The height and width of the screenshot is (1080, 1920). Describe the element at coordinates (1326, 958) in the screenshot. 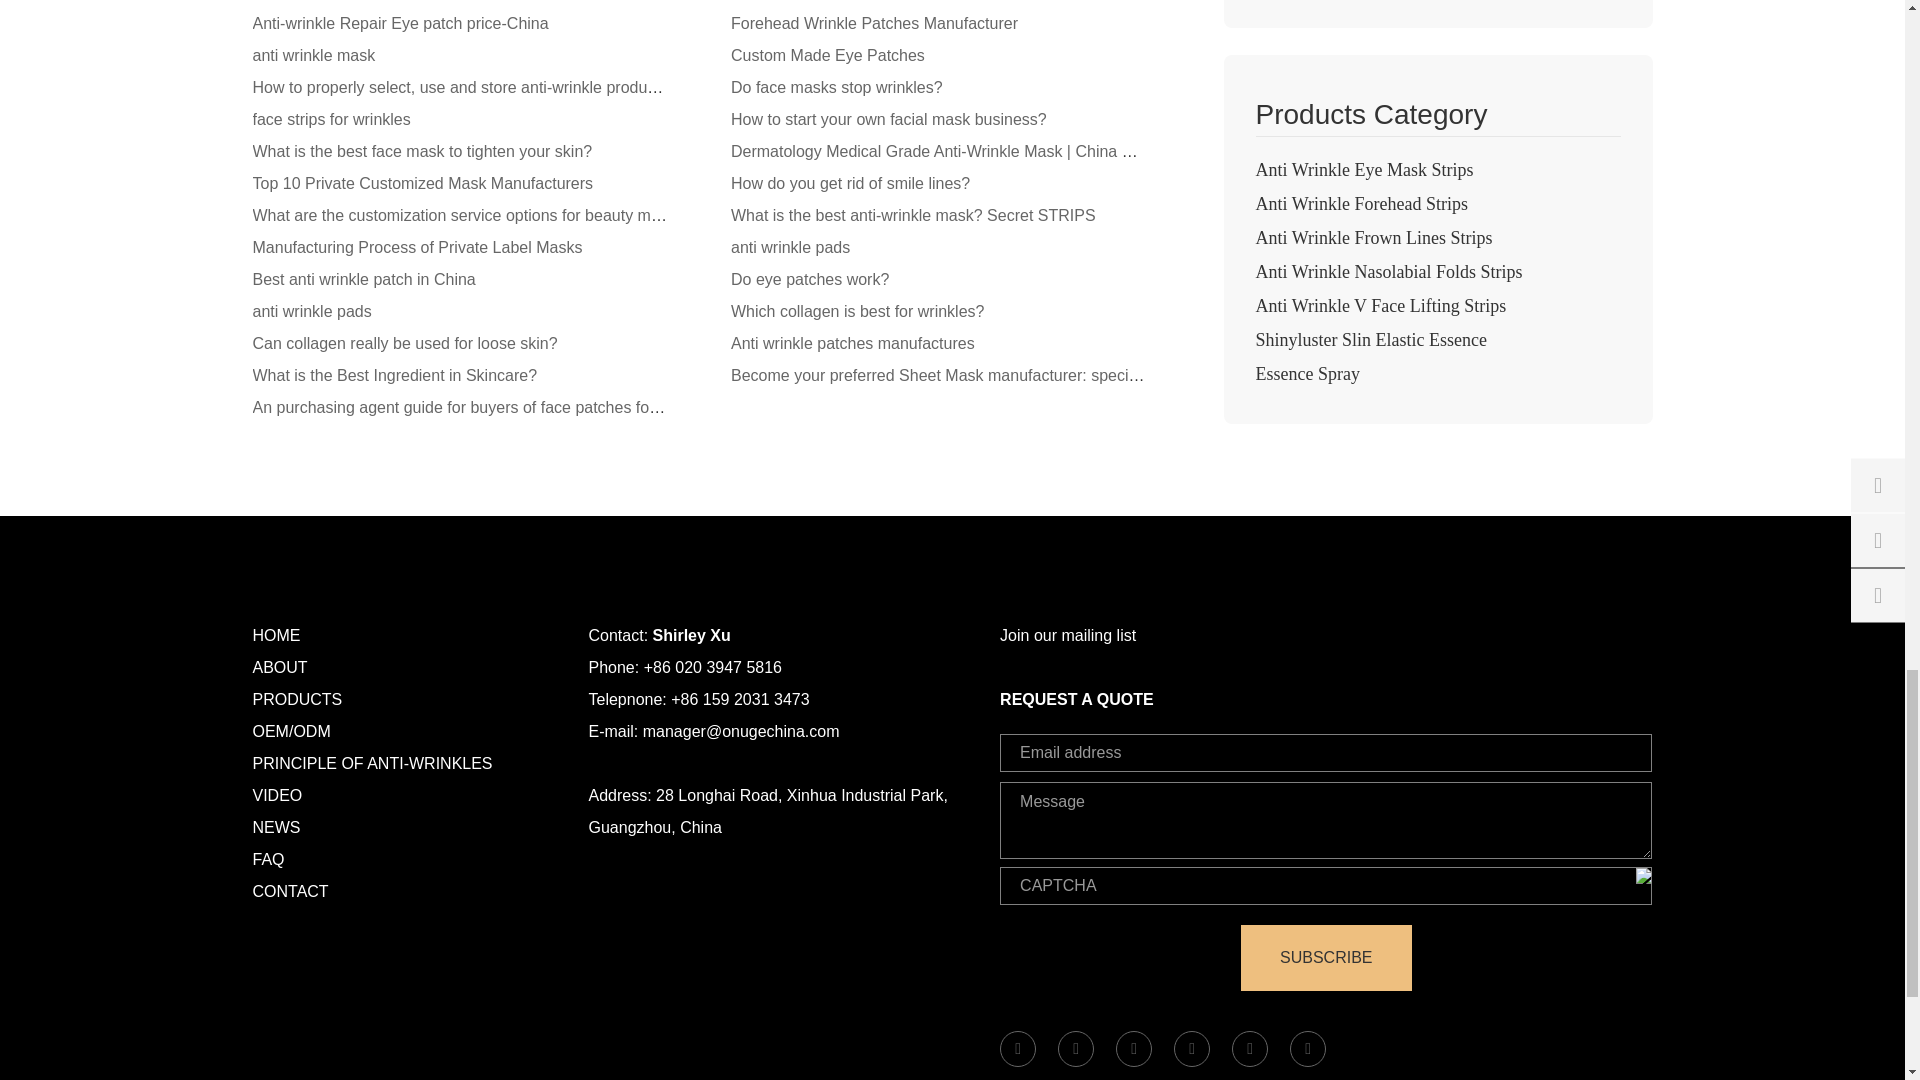

I see `SUBSCRIBE` at that location.